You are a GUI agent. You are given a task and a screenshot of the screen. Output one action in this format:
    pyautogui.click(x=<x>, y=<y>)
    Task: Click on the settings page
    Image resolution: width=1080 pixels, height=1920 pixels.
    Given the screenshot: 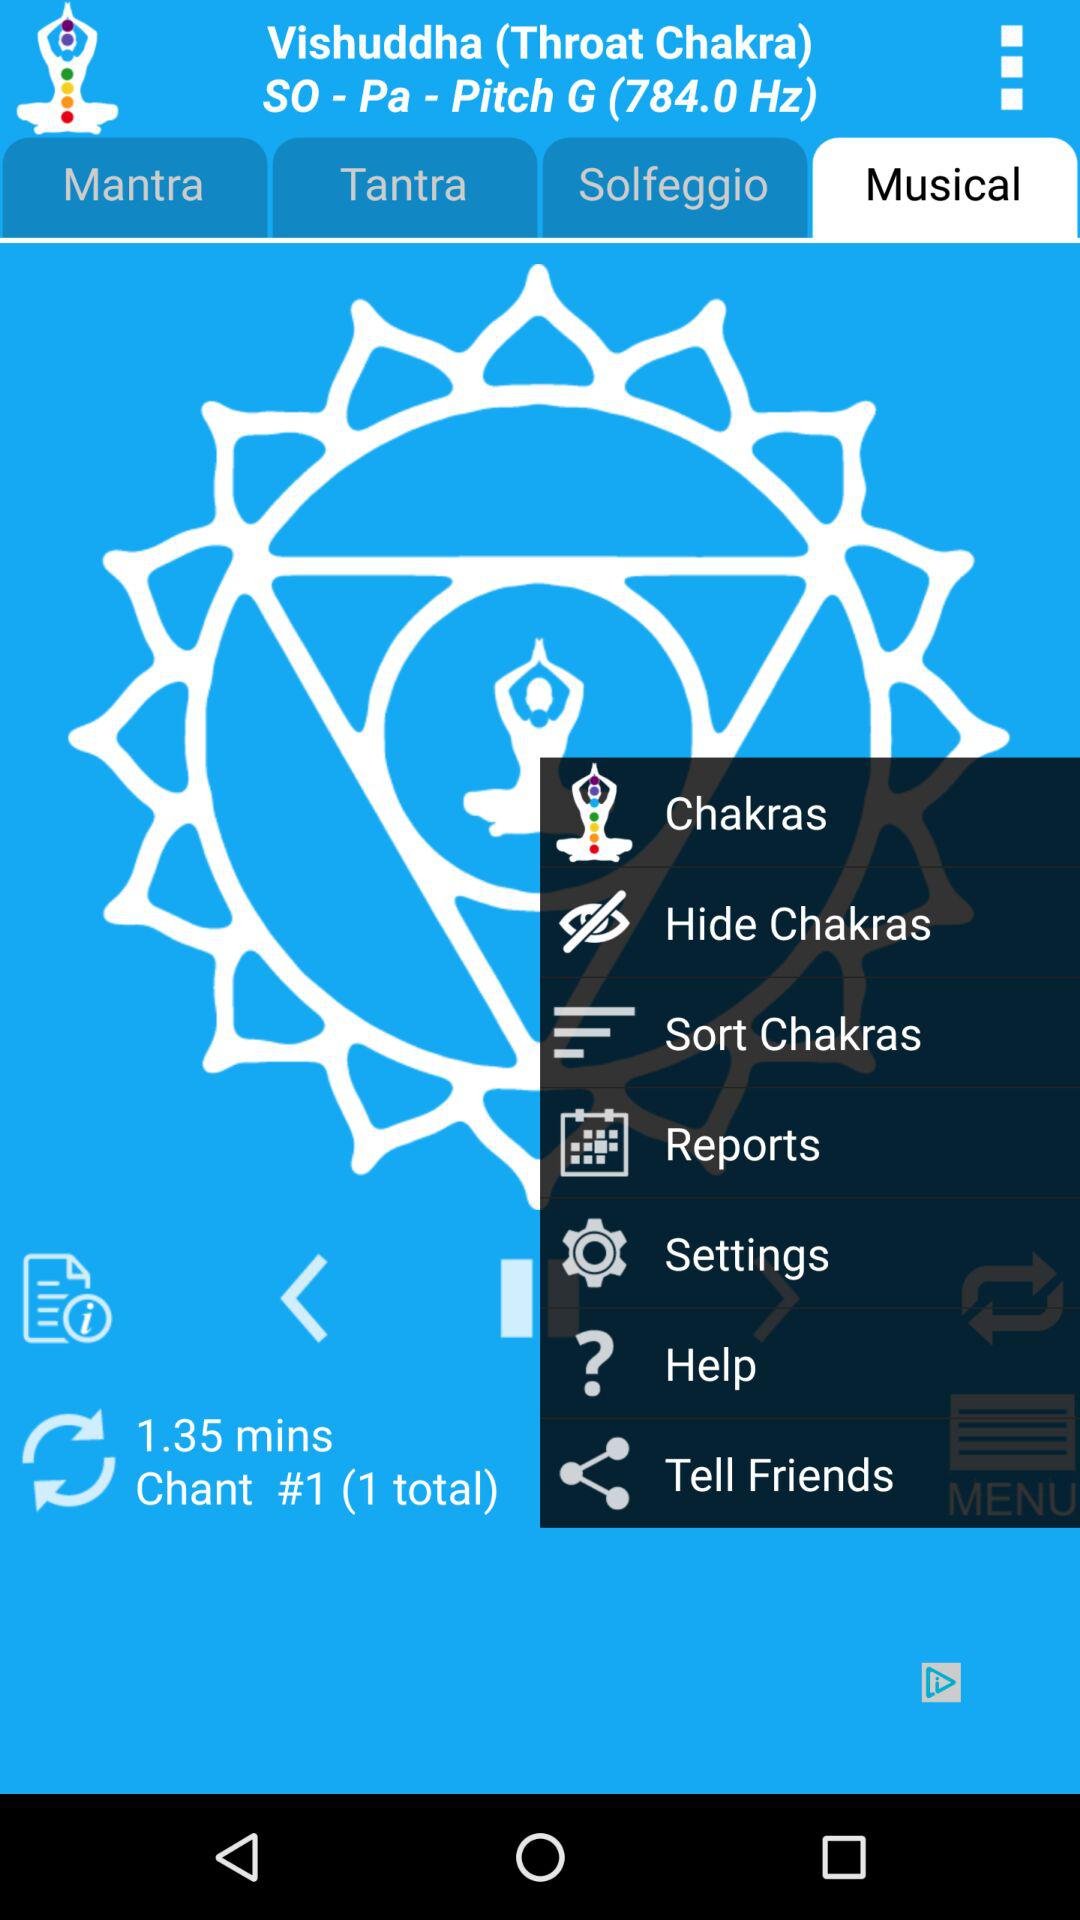 What is the action you would take?
    pyautogui.click(x=1012, y=68)
    